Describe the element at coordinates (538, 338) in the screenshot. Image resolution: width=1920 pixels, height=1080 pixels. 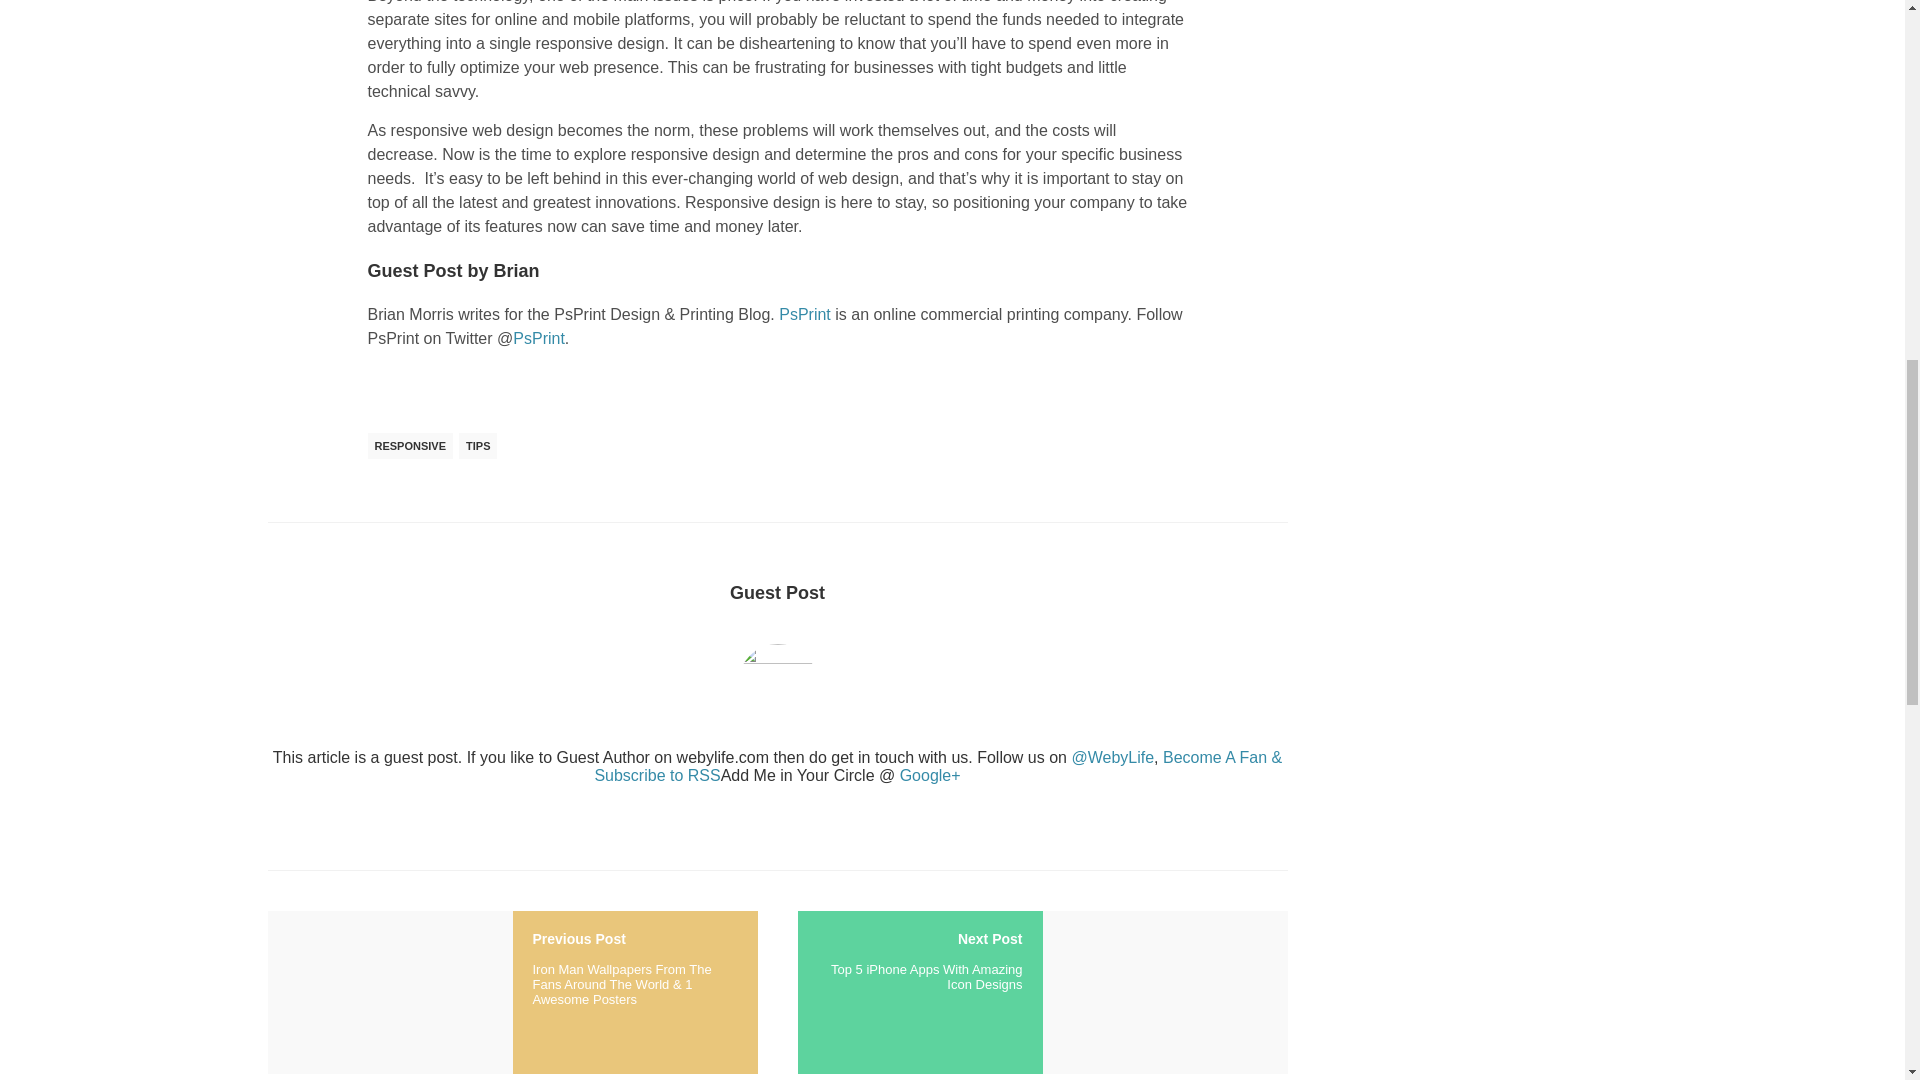
I see `PsPrint` at that location.